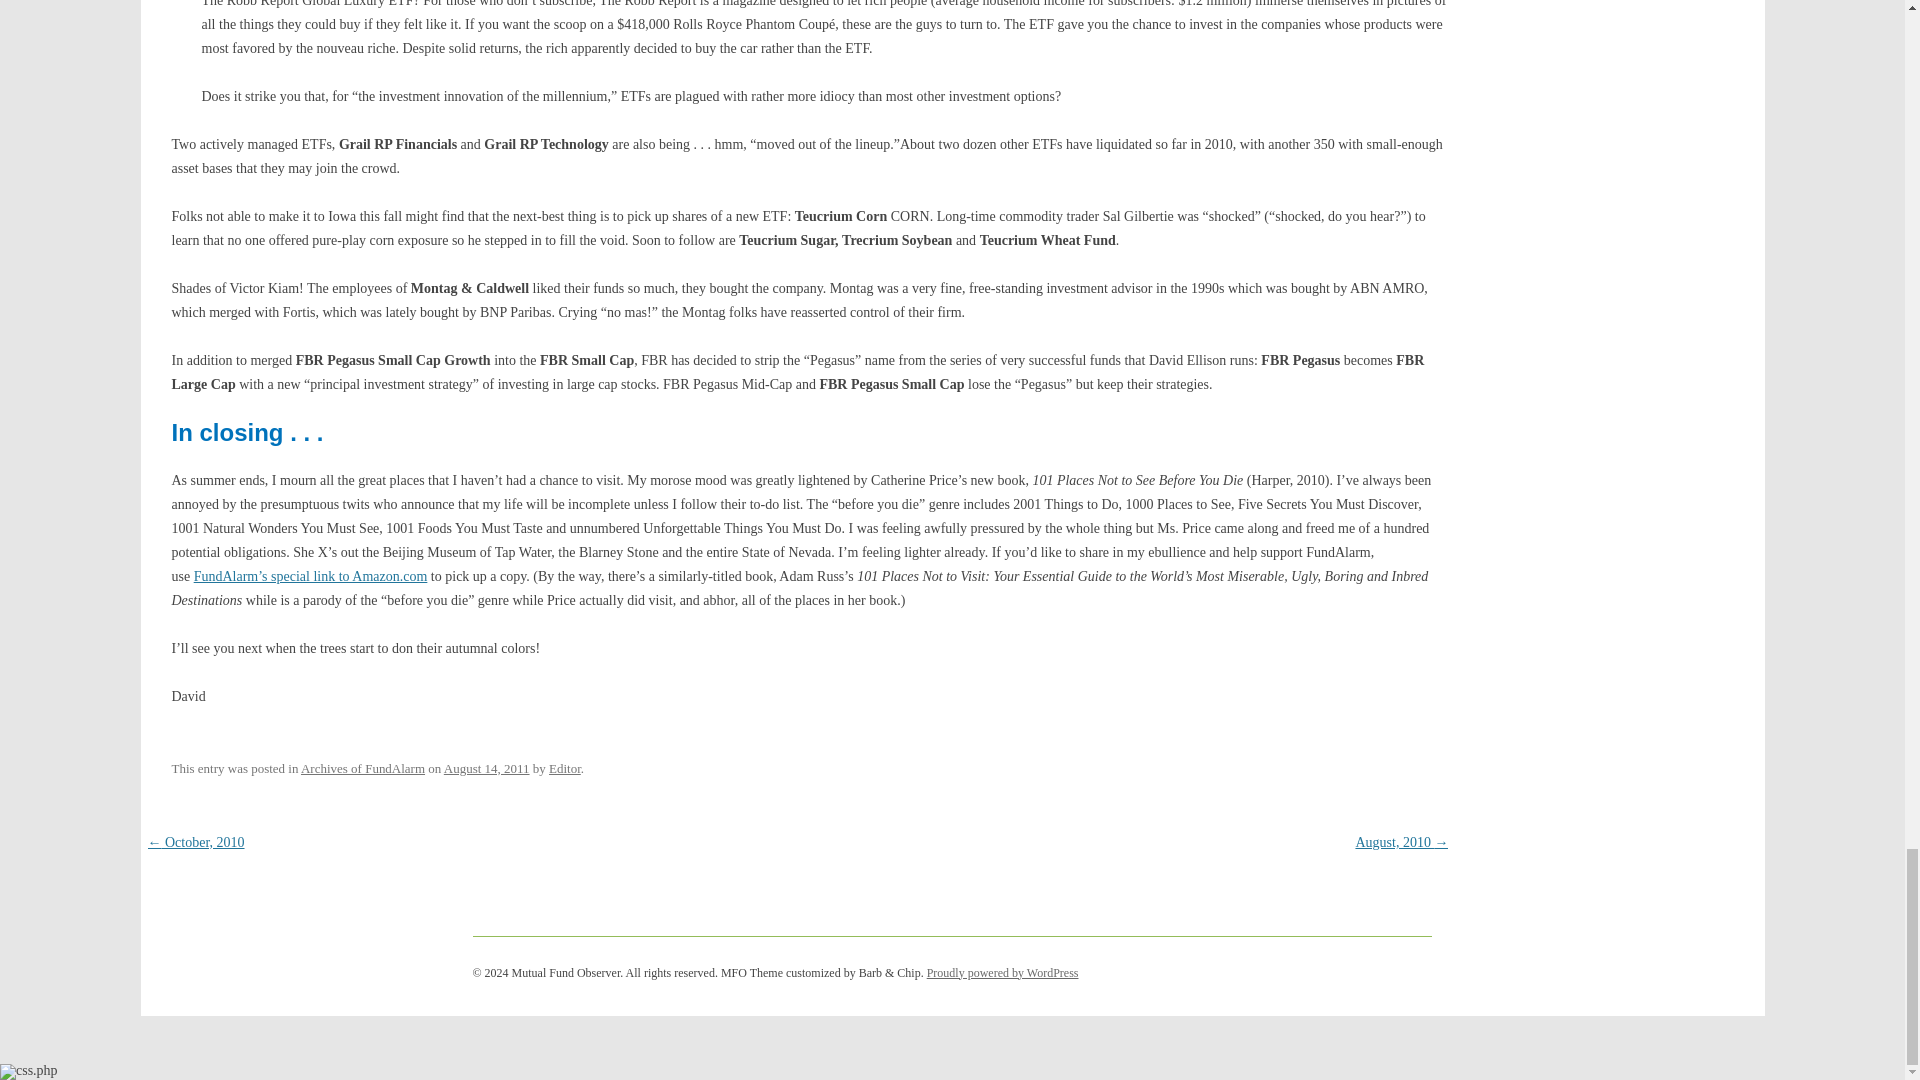 Image resolution: width=1920 pixels, height=1080 pixels. Describe the element at coordinates (486, 768) in the screenshot. I see `August 14, 2011` at that location.